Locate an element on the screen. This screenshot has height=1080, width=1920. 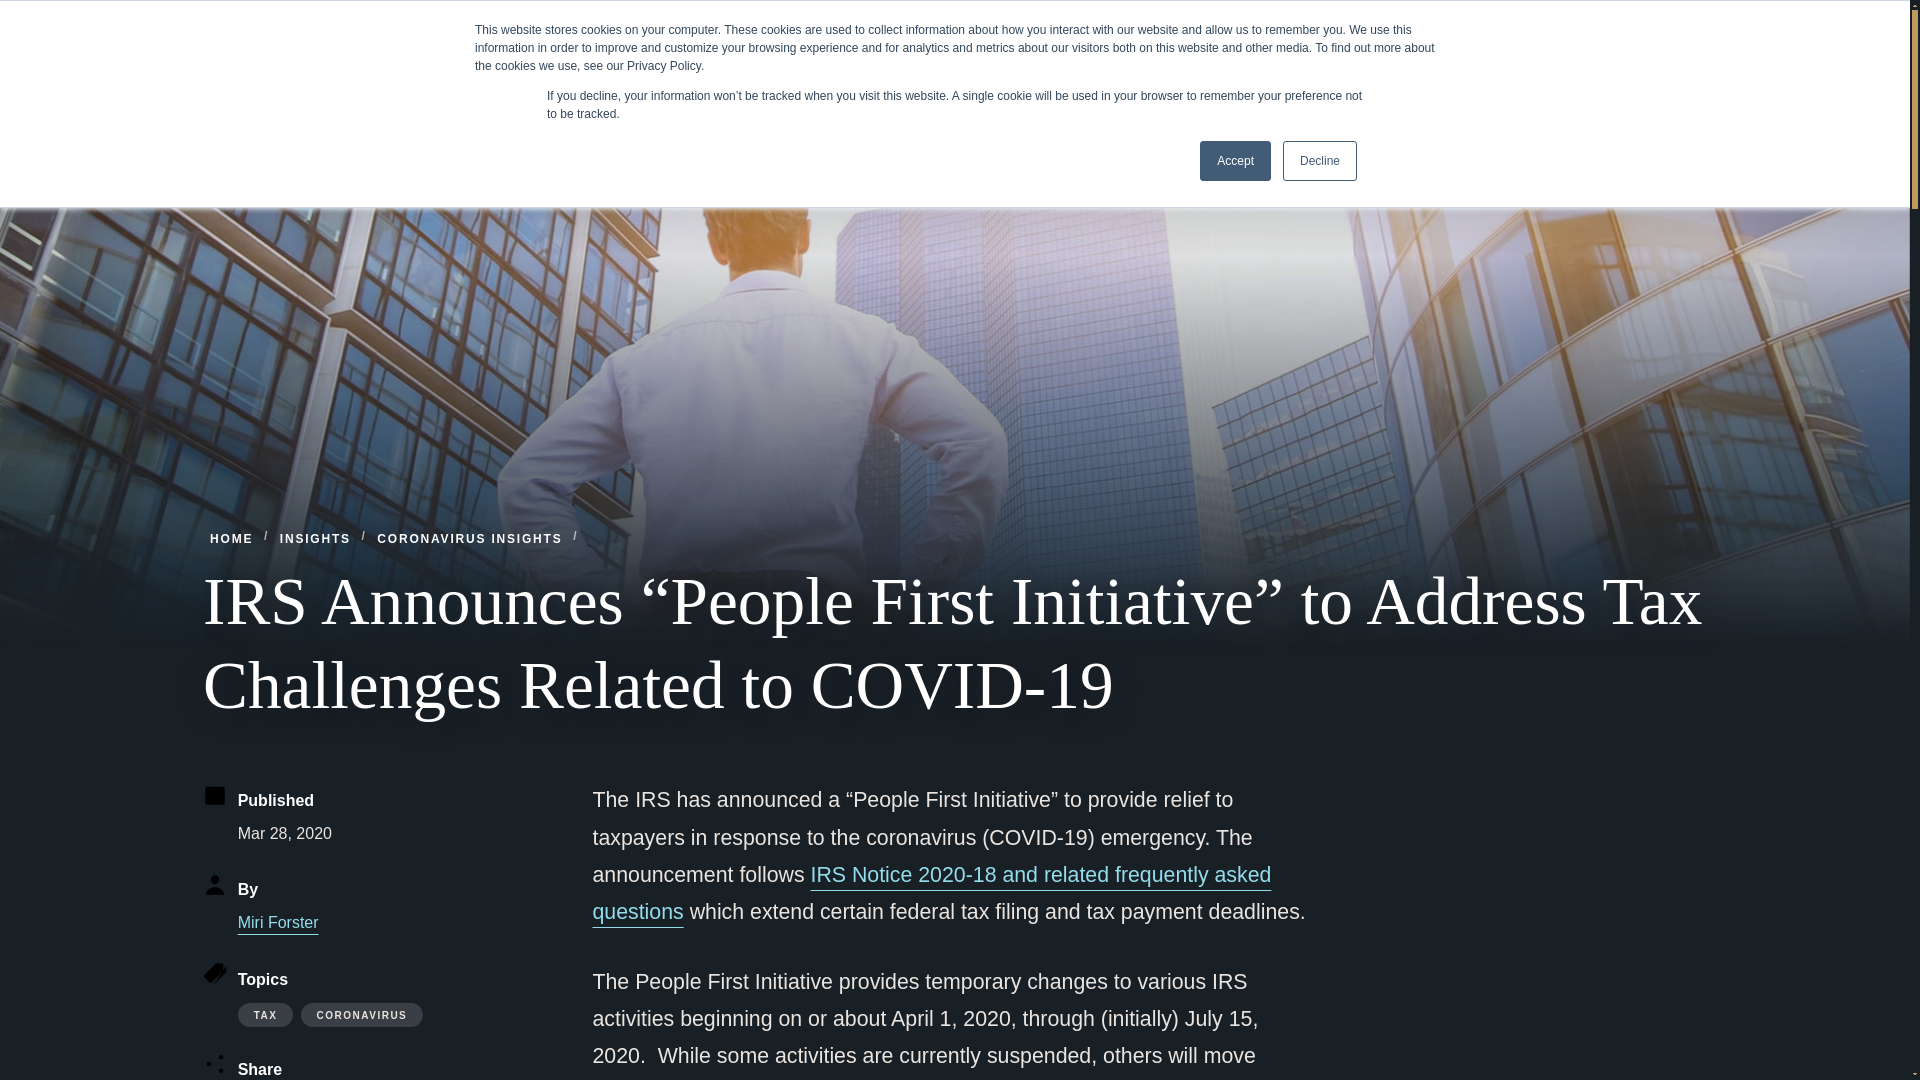
Decline is located at coordinates (1320, 161).